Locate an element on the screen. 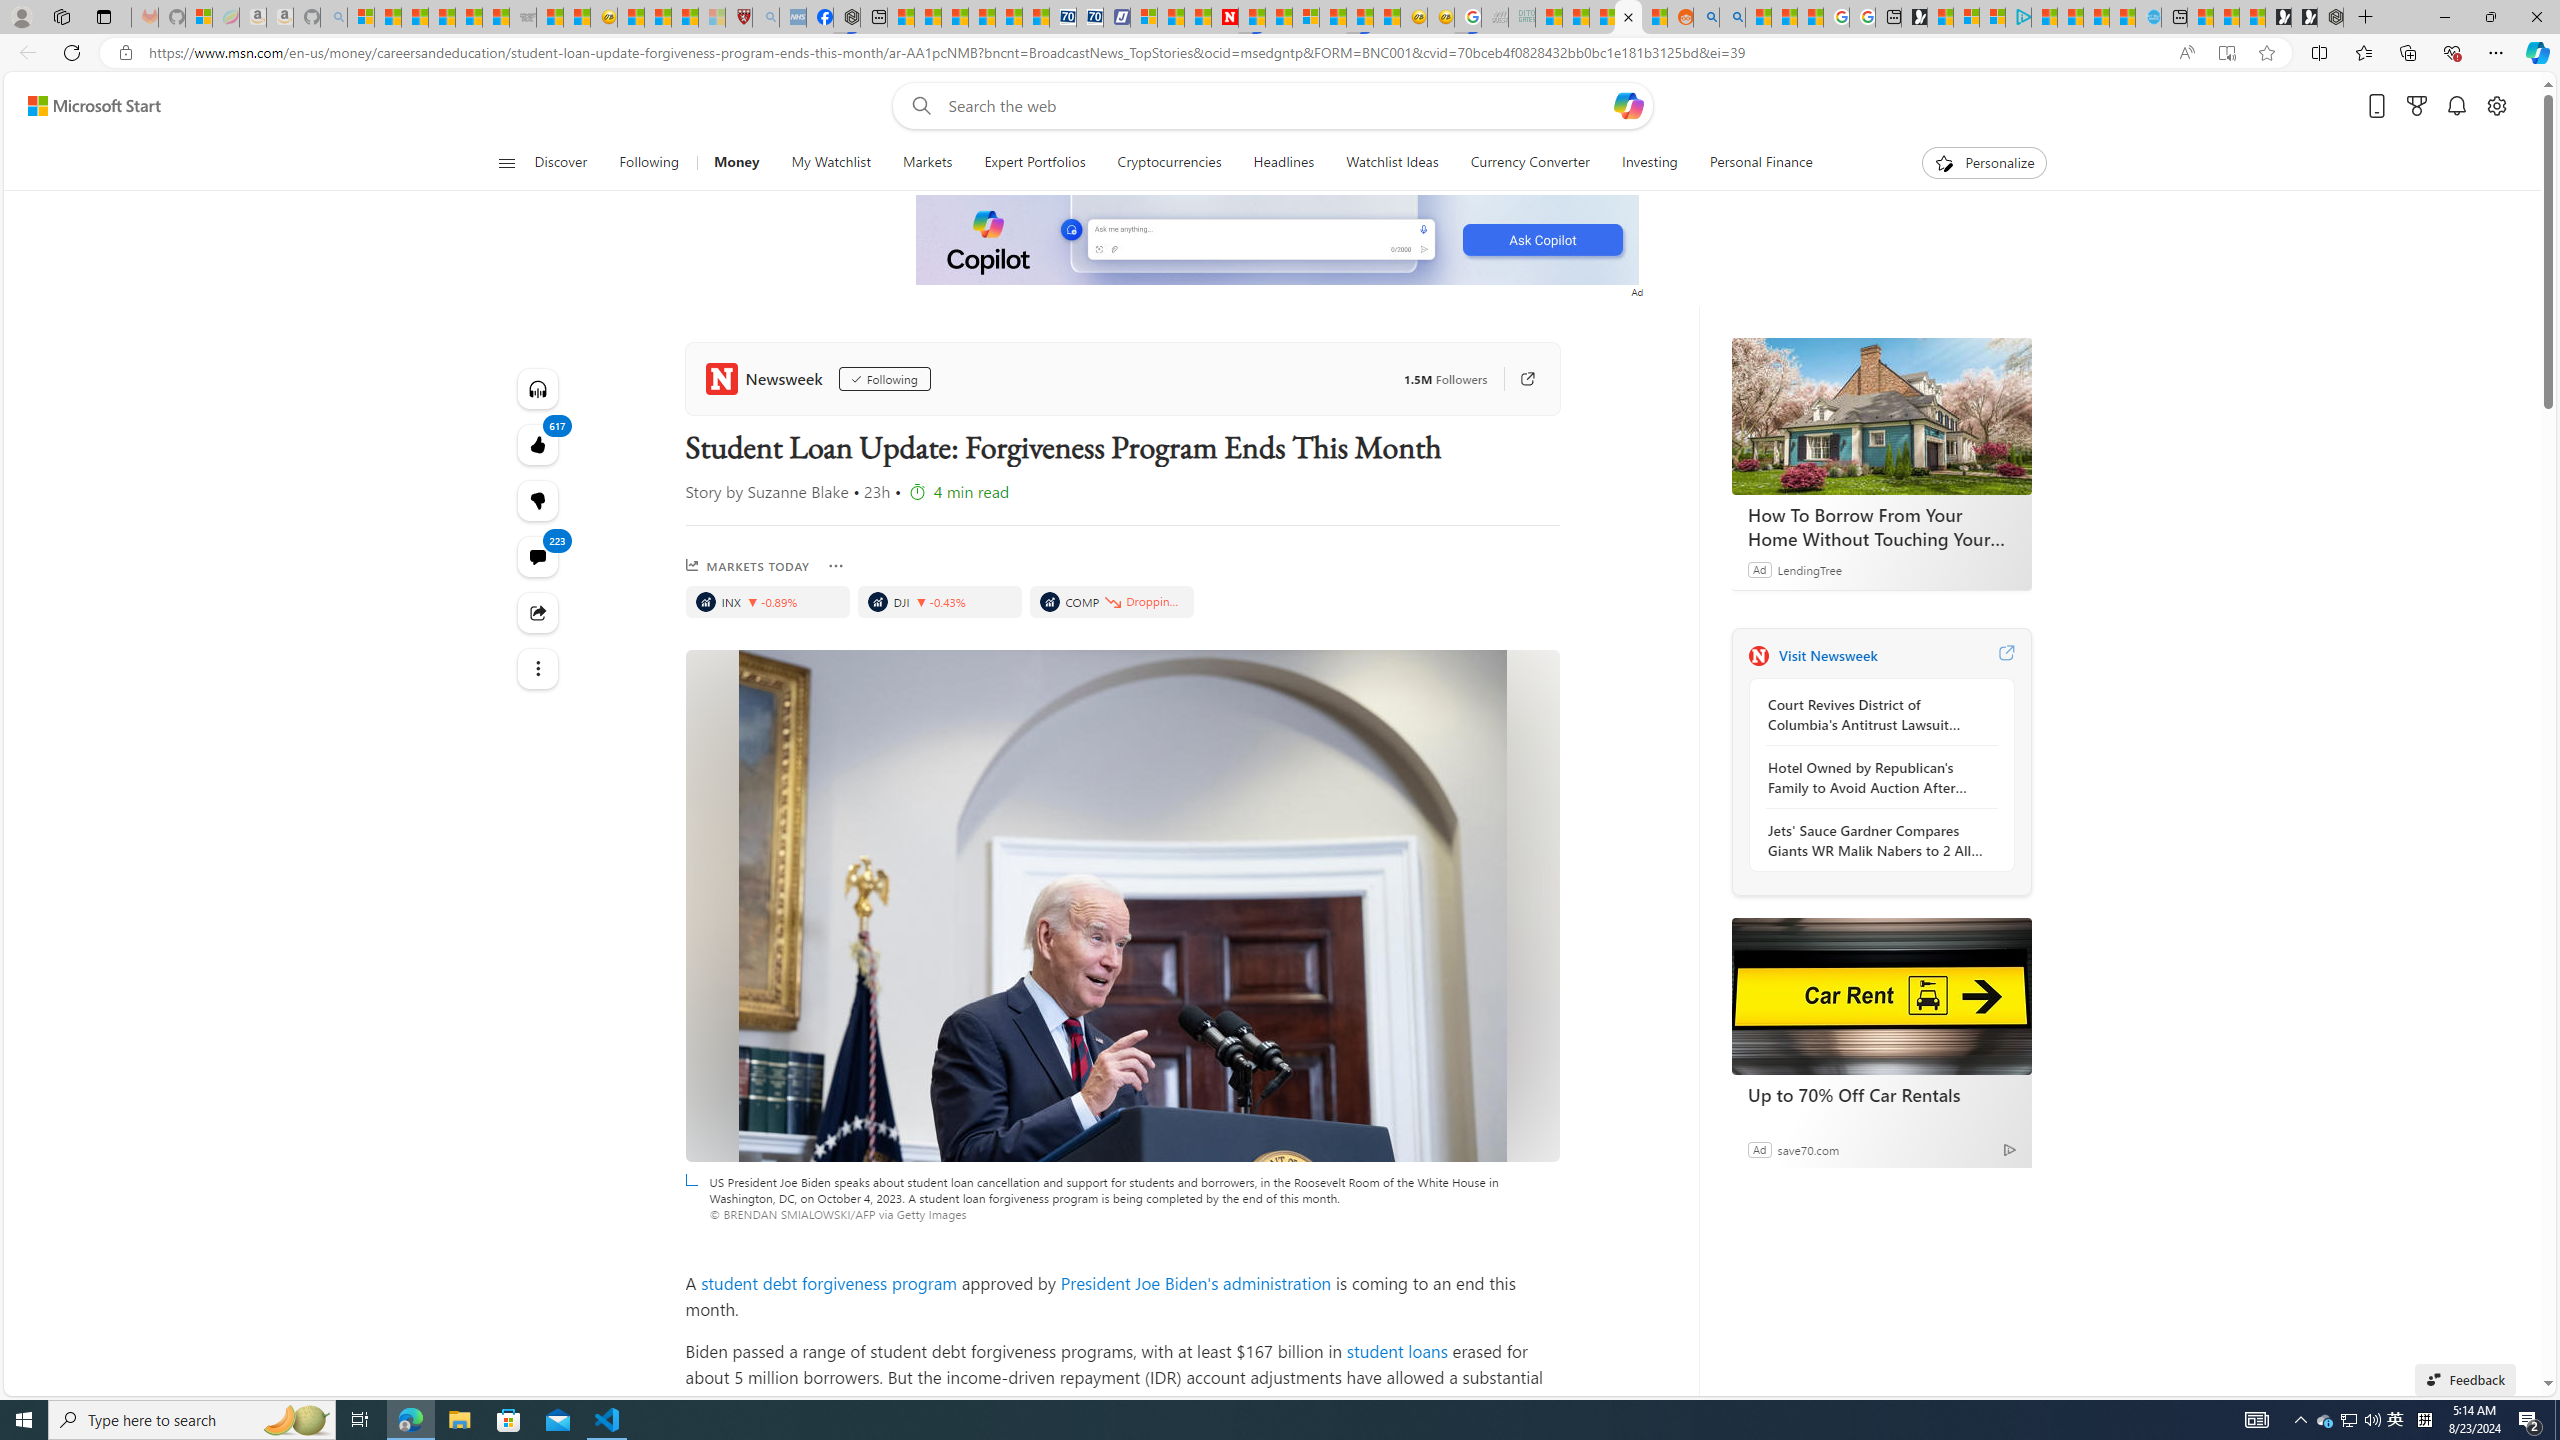 This screenshot has width=2560, height=1440. New Report Confirms 2023 Was Record Hot | Watch is located at coordinates (470, 17).